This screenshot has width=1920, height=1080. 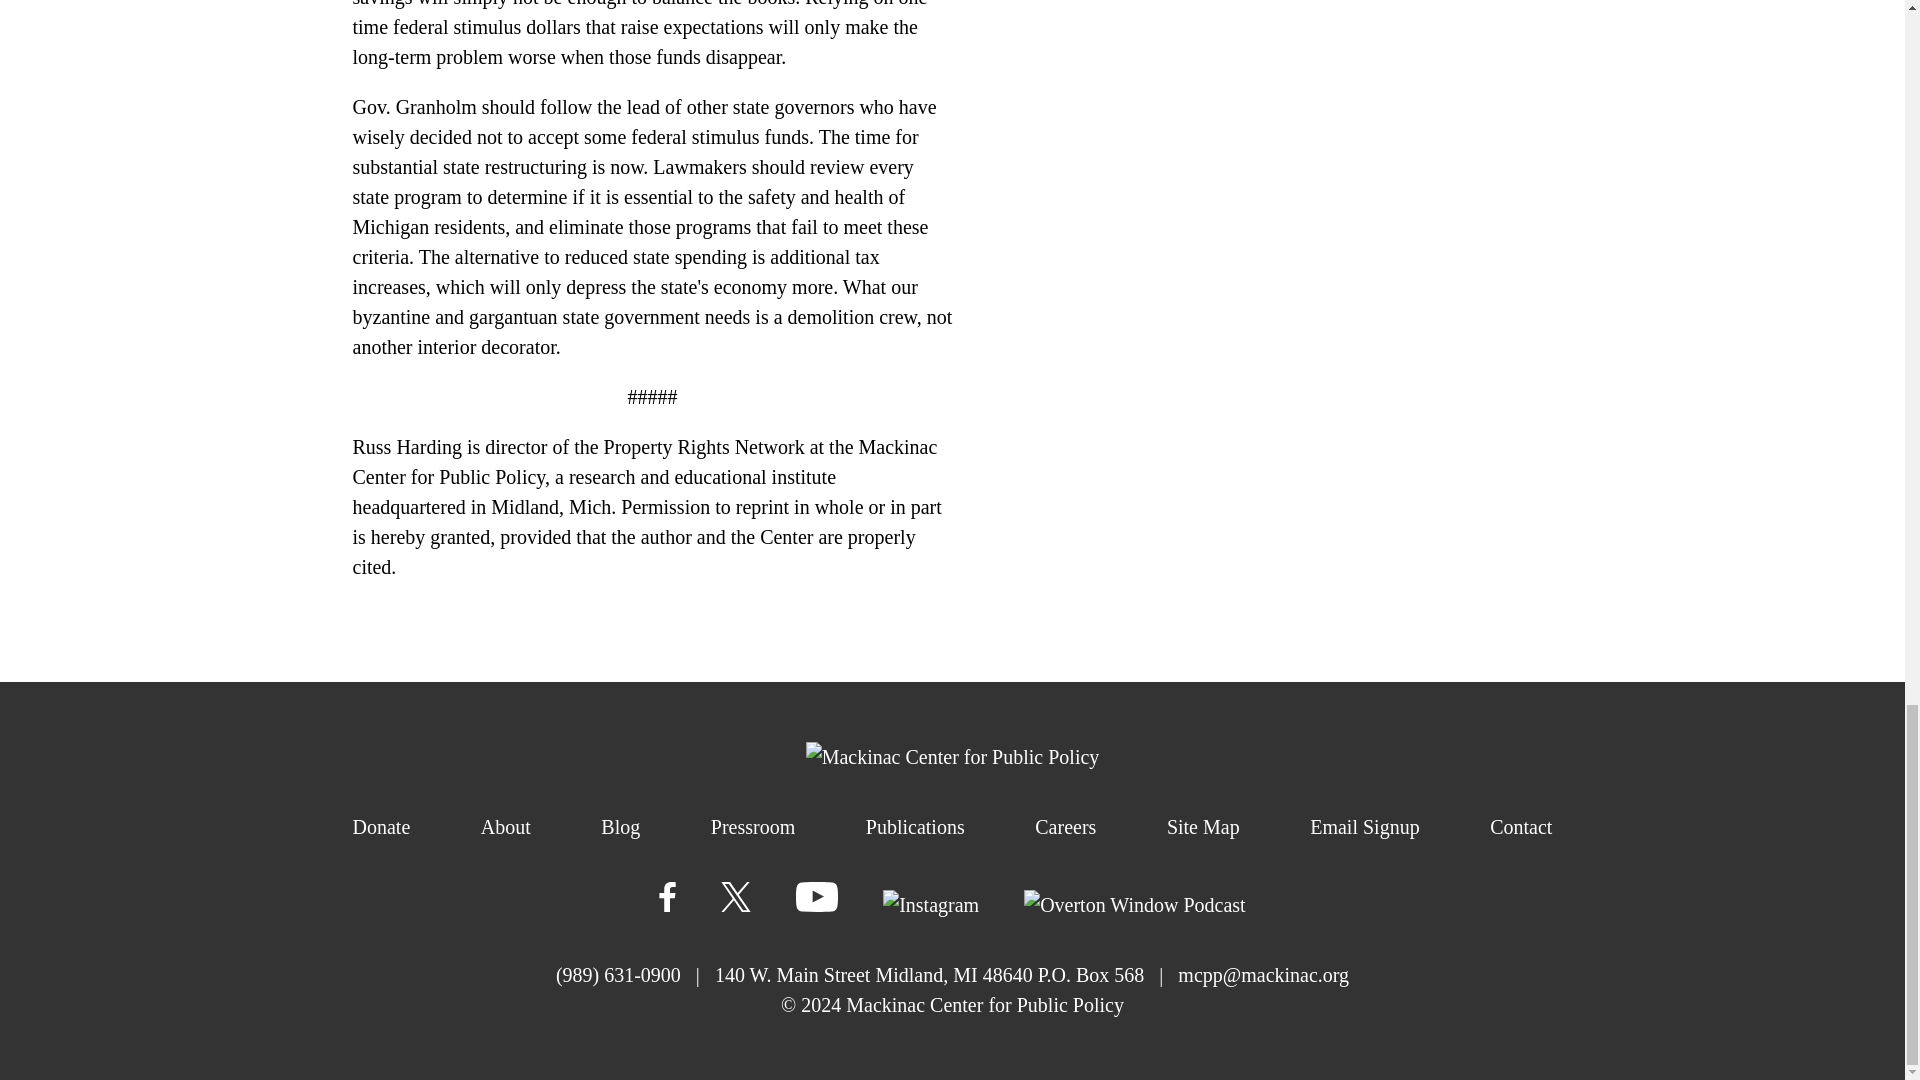 I want to click on Publications, so click(x=915, y=827).